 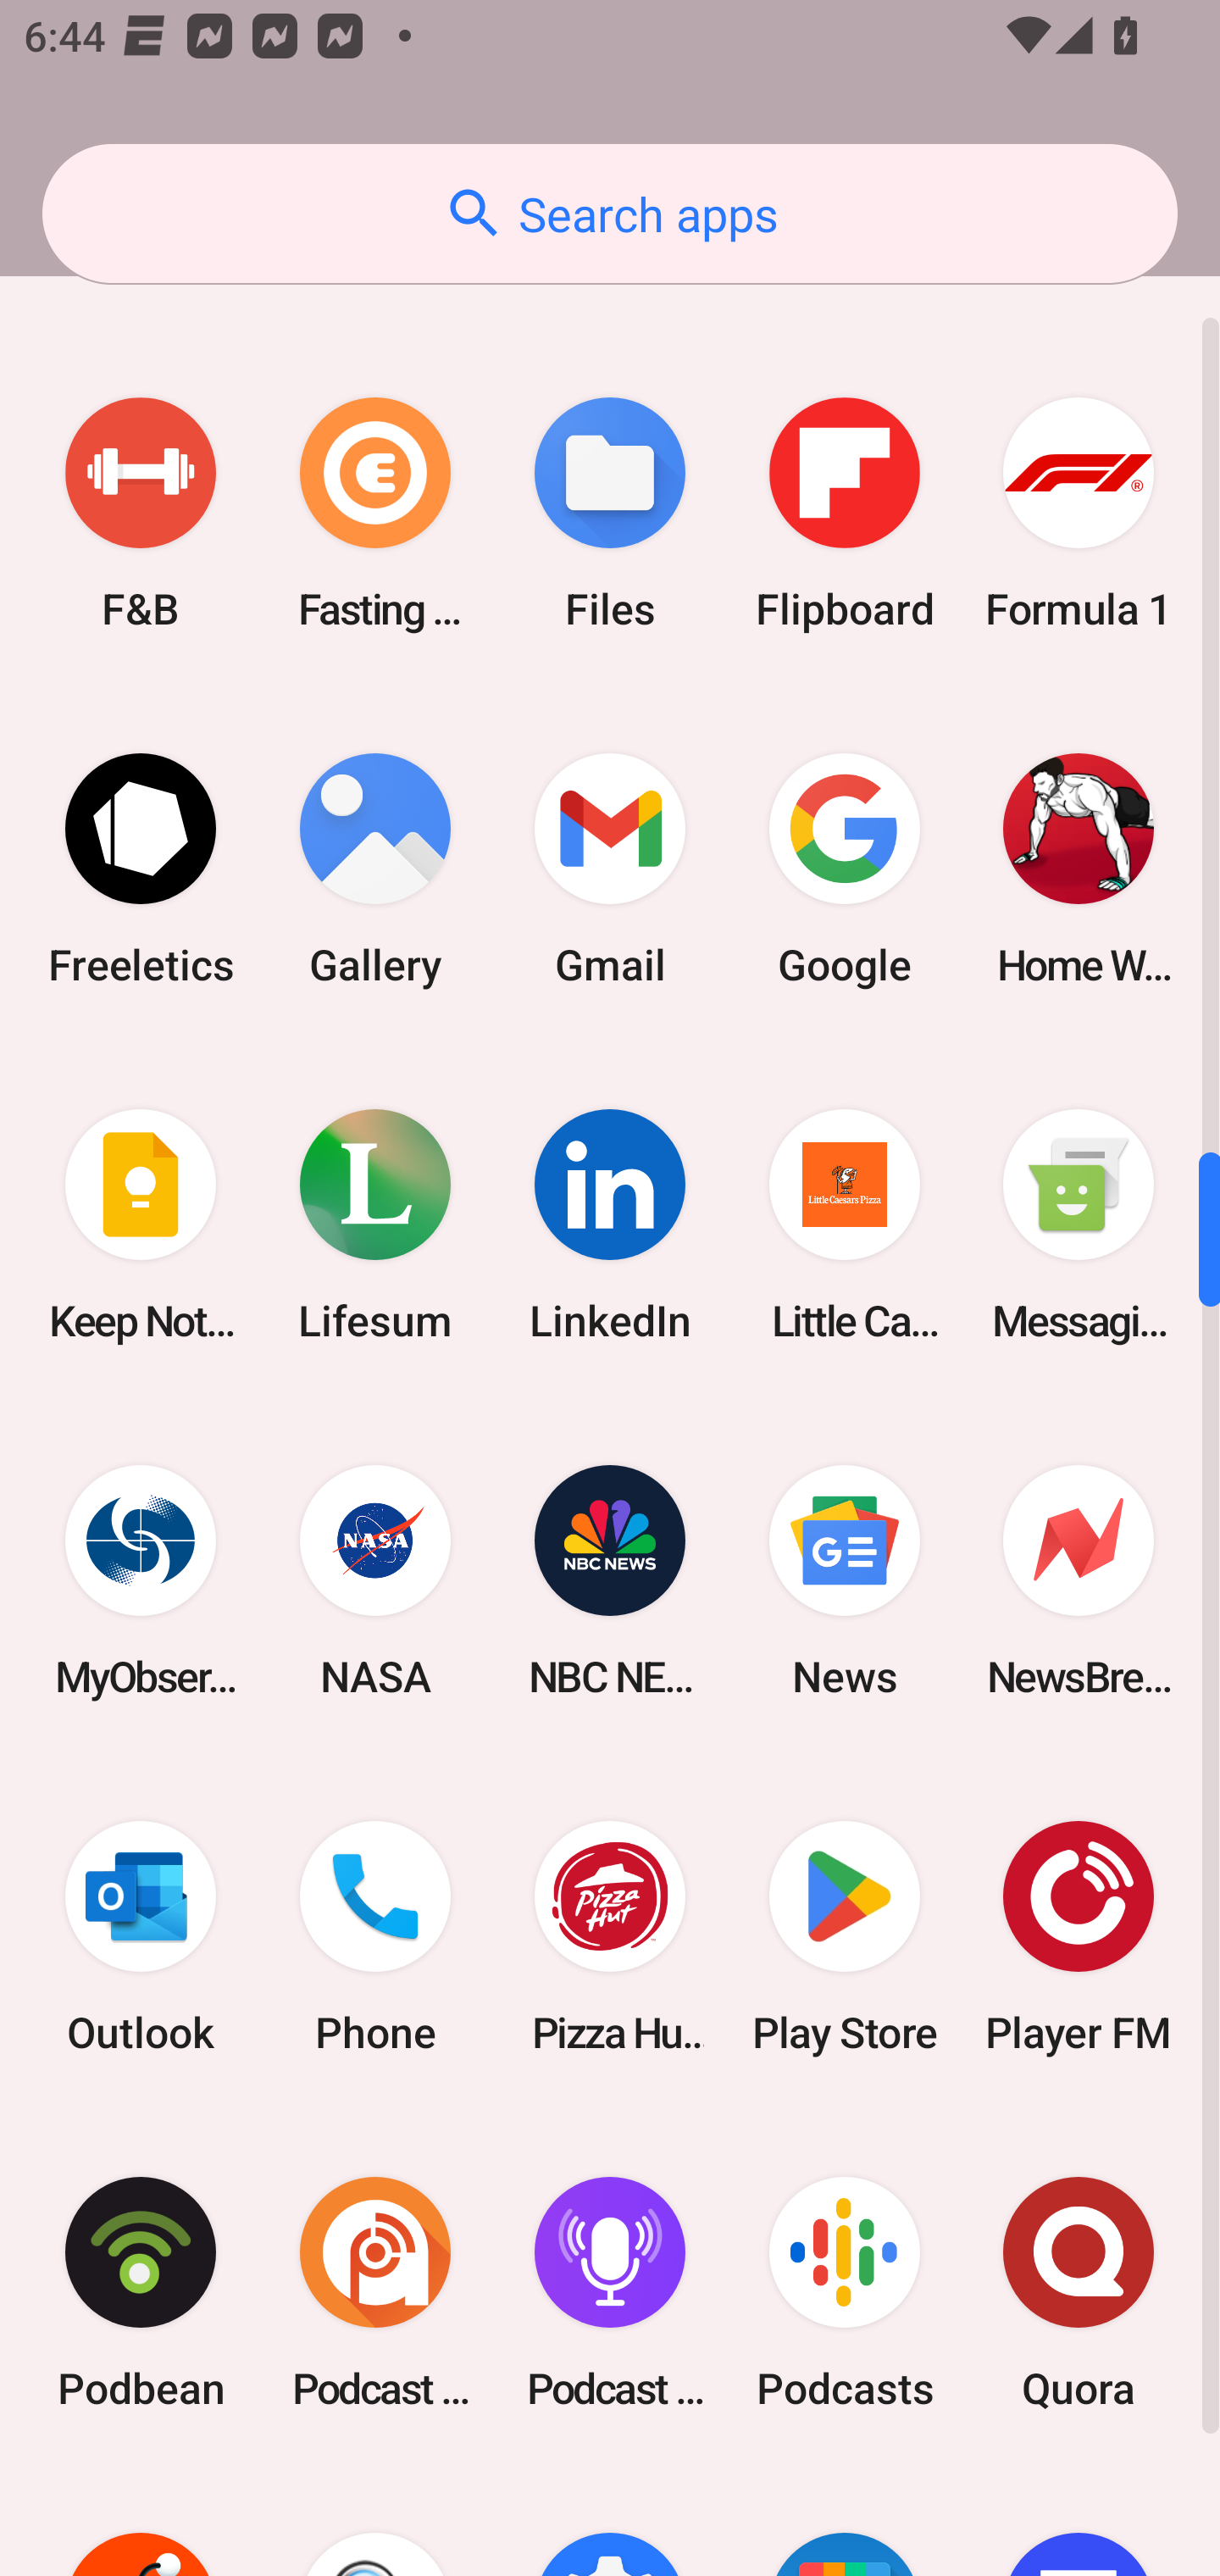 I want to click on Messaging, so click(x=1079, y=1225).